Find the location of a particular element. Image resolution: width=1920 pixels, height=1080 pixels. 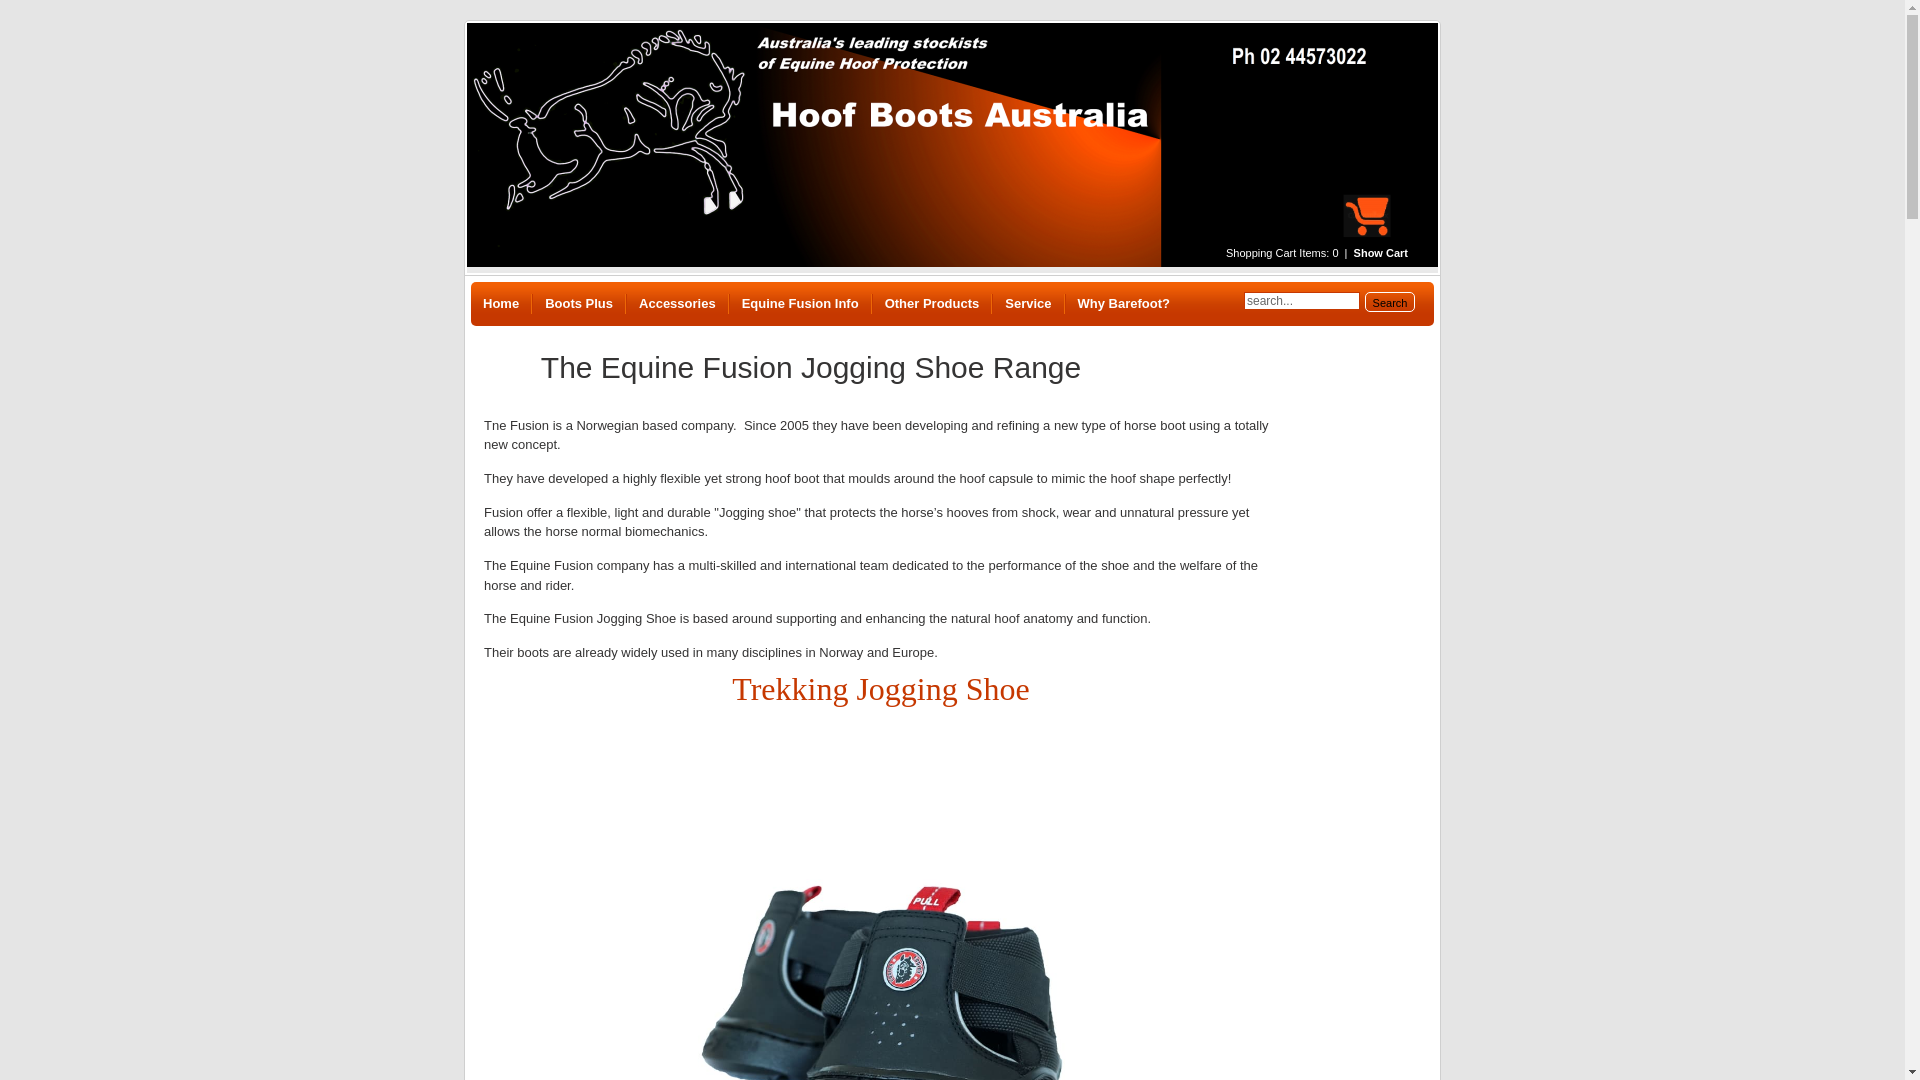

Why Barefoot? is located at coordinates (1124, 304).